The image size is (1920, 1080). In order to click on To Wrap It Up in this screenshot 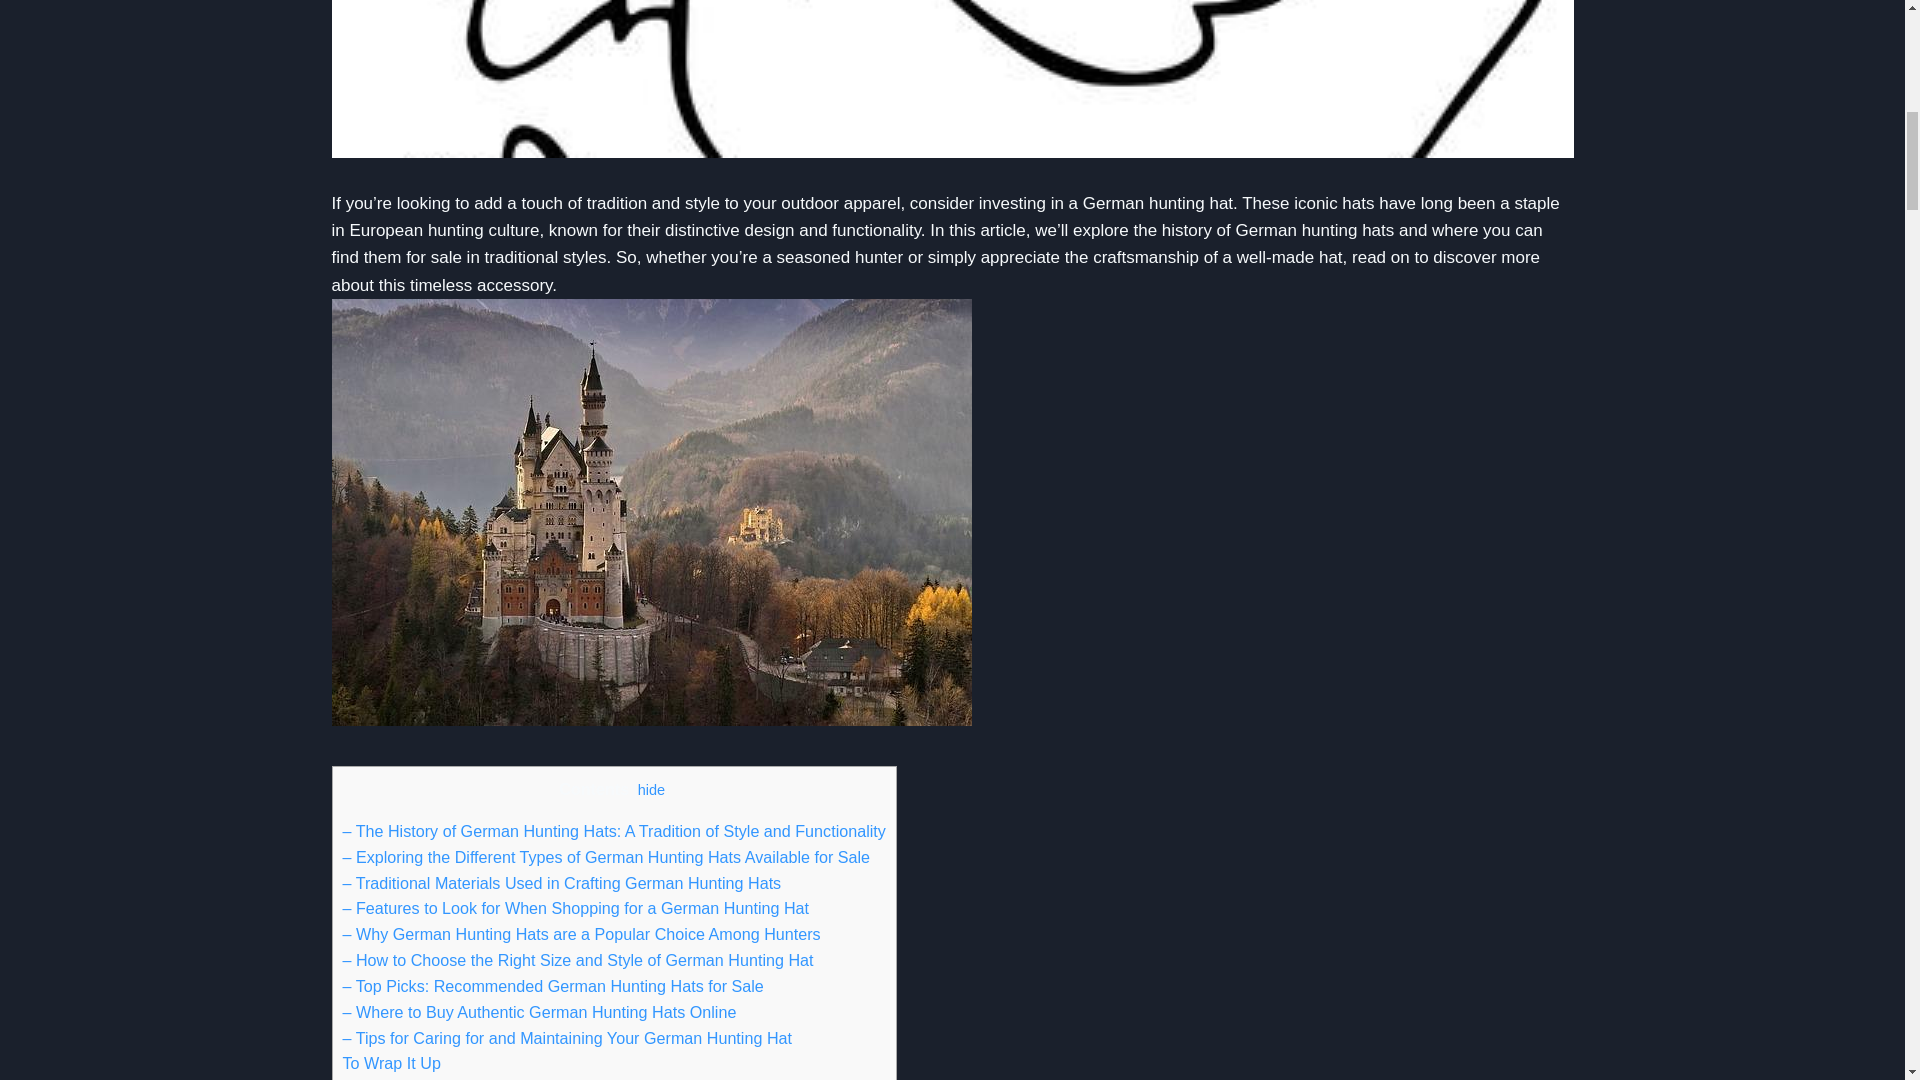, I will do `click(390, 1063)`.